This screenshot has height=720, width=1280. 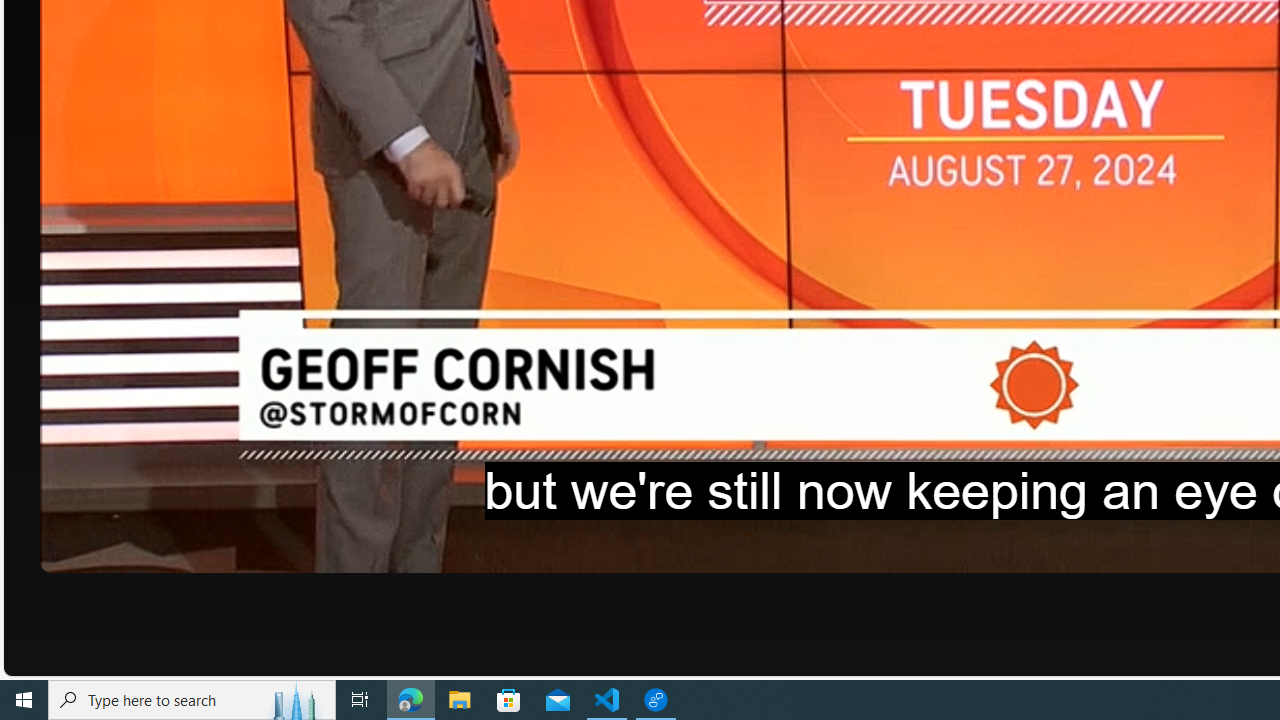 What do you see at coordinates (150, 550) in the screenshot?
I see `Seek Forward` at bounding box center [150, 550].